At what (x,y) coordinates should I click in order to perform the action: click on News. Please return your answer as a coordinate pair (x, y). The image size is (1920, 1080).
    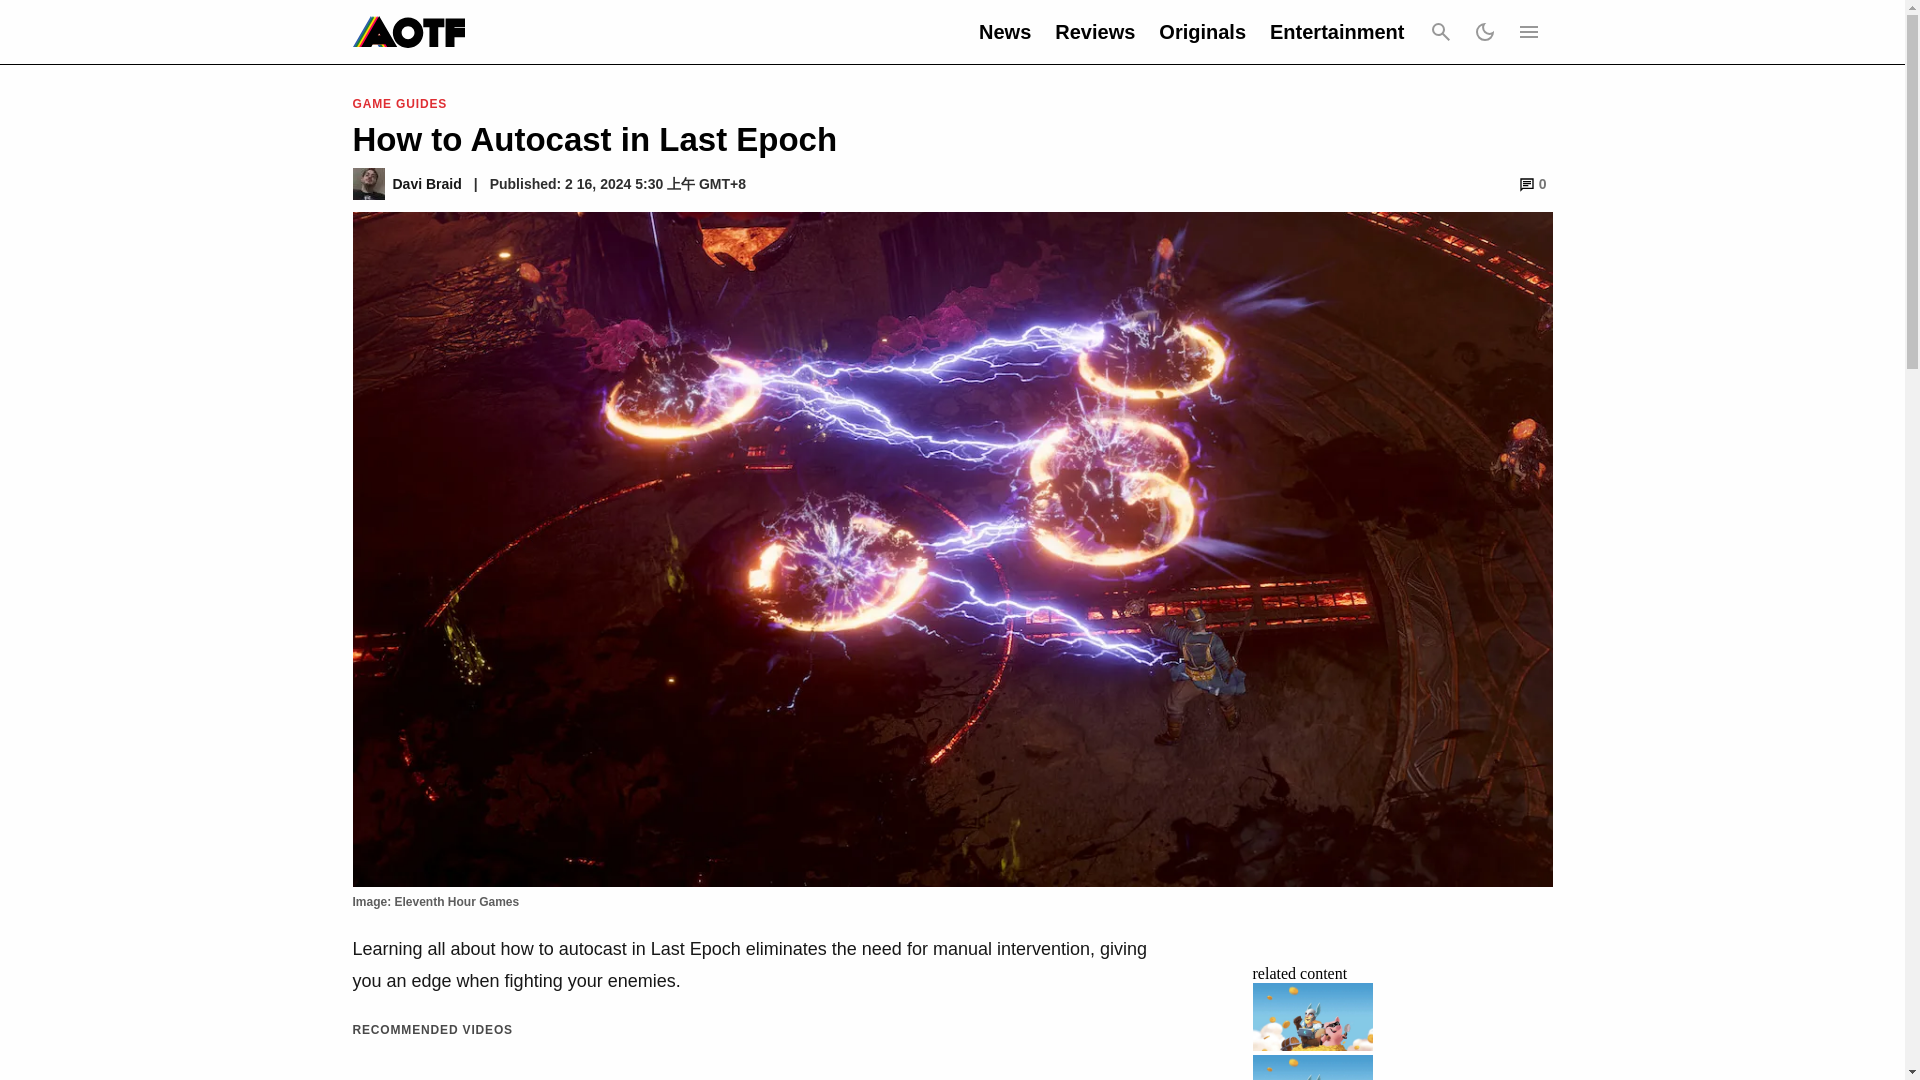
    Looking at the image, I should click on (1005, 32).